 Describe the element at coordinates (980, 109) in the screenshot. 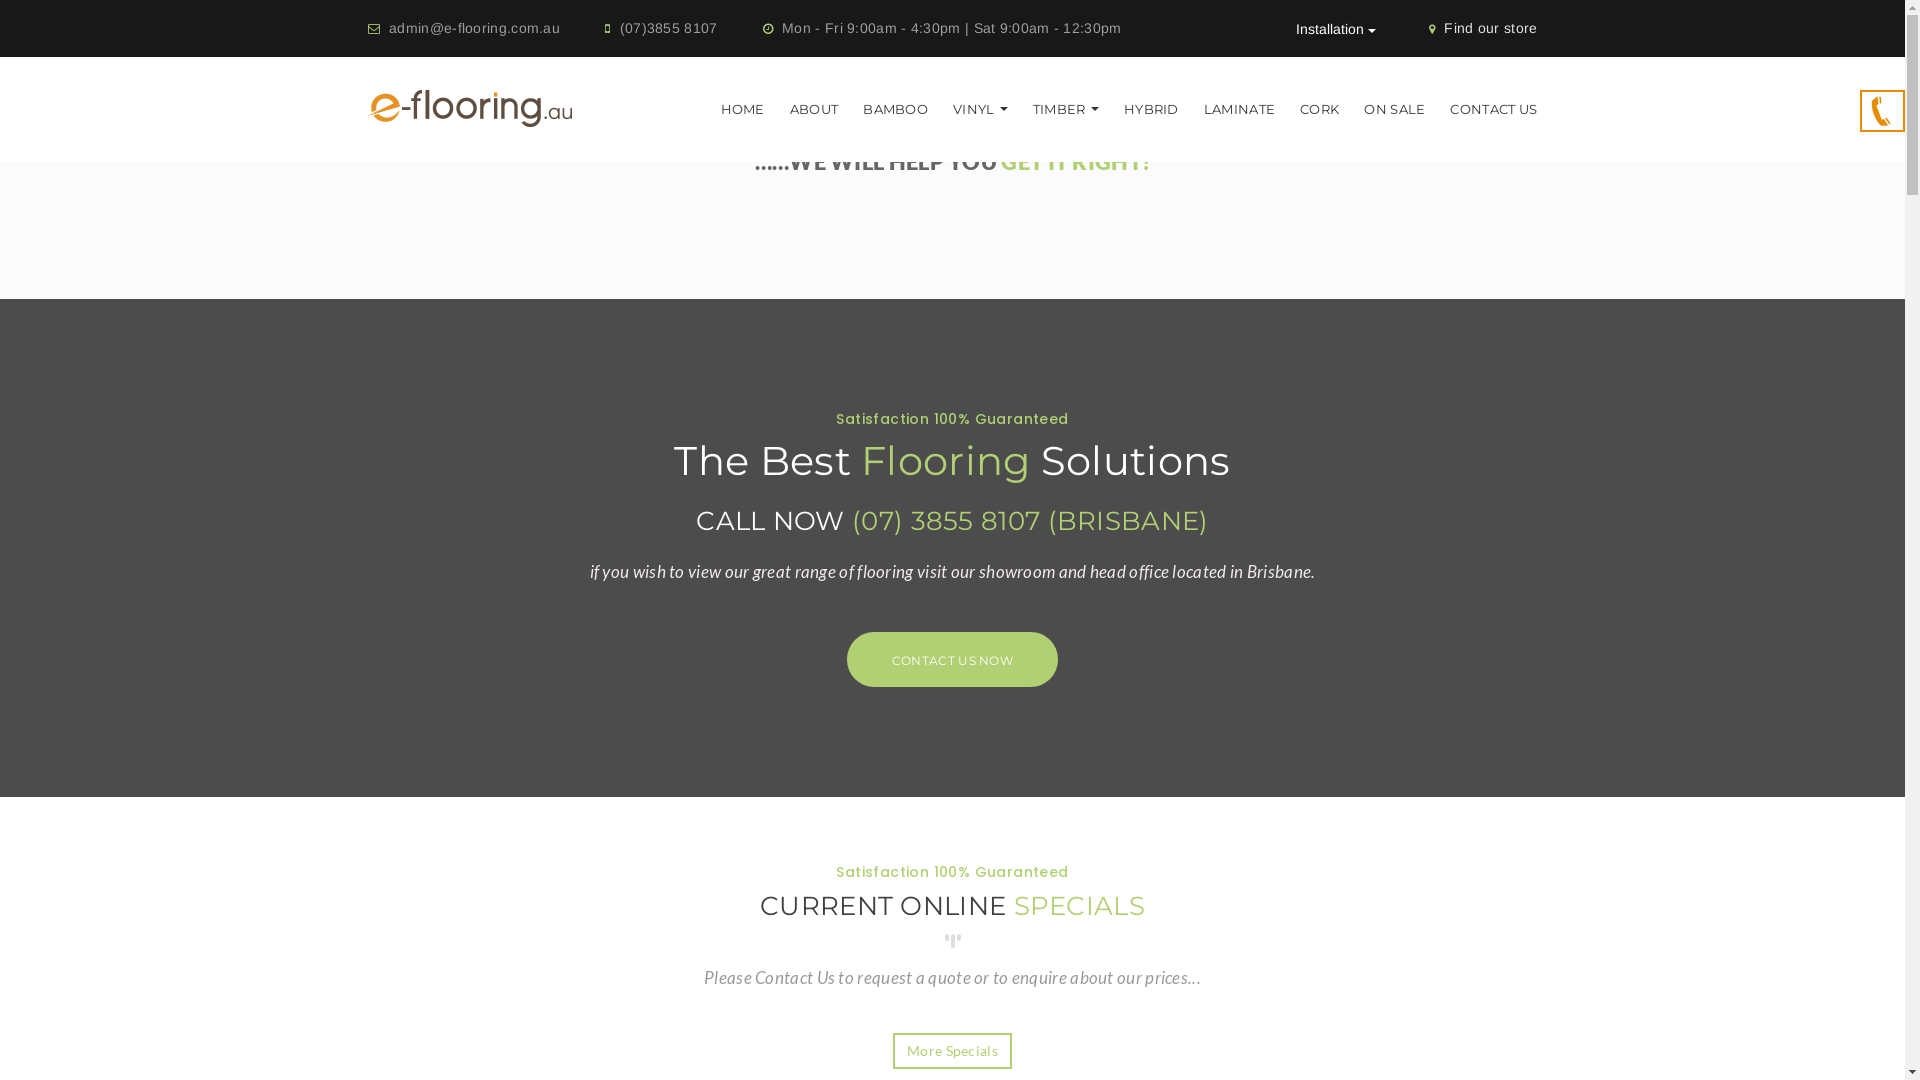

I see `VINYL` at that location.